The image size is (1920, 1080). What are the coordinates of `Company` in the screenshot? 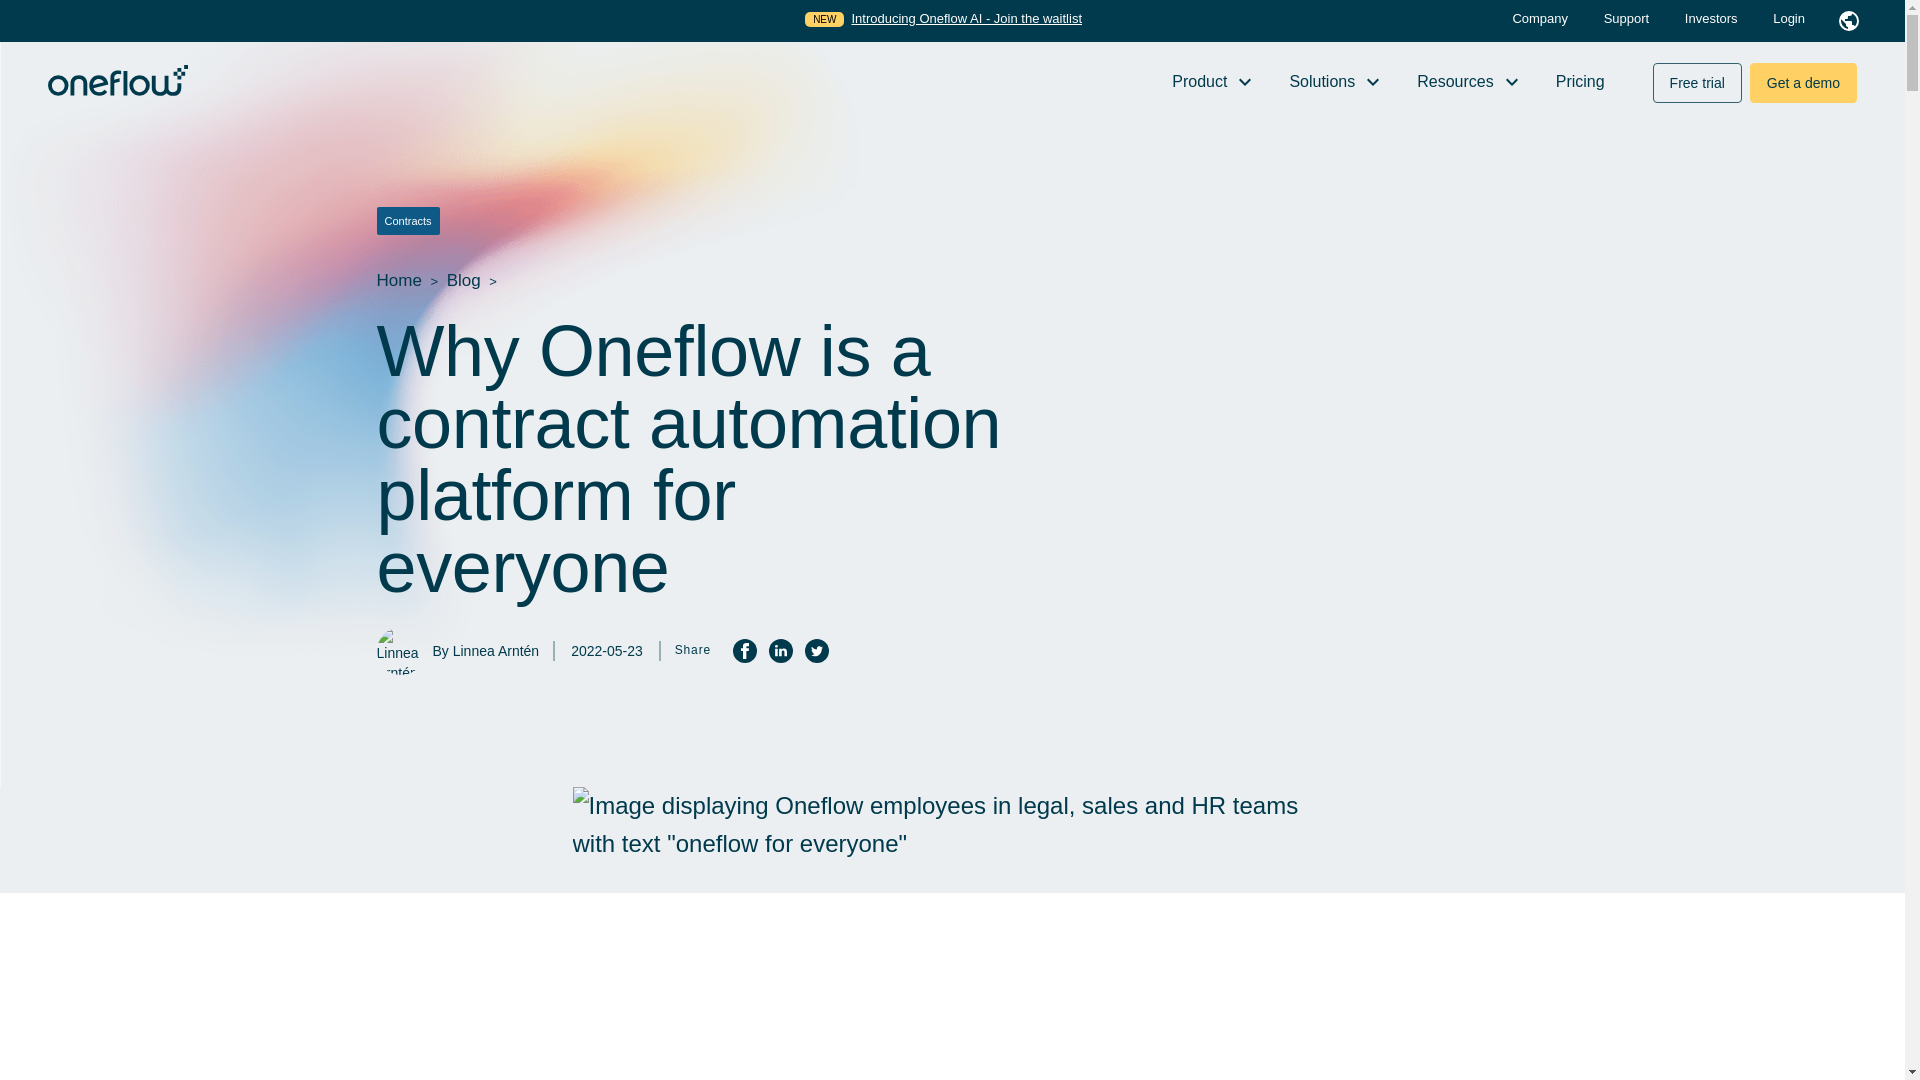 It's located at (1541, 18).